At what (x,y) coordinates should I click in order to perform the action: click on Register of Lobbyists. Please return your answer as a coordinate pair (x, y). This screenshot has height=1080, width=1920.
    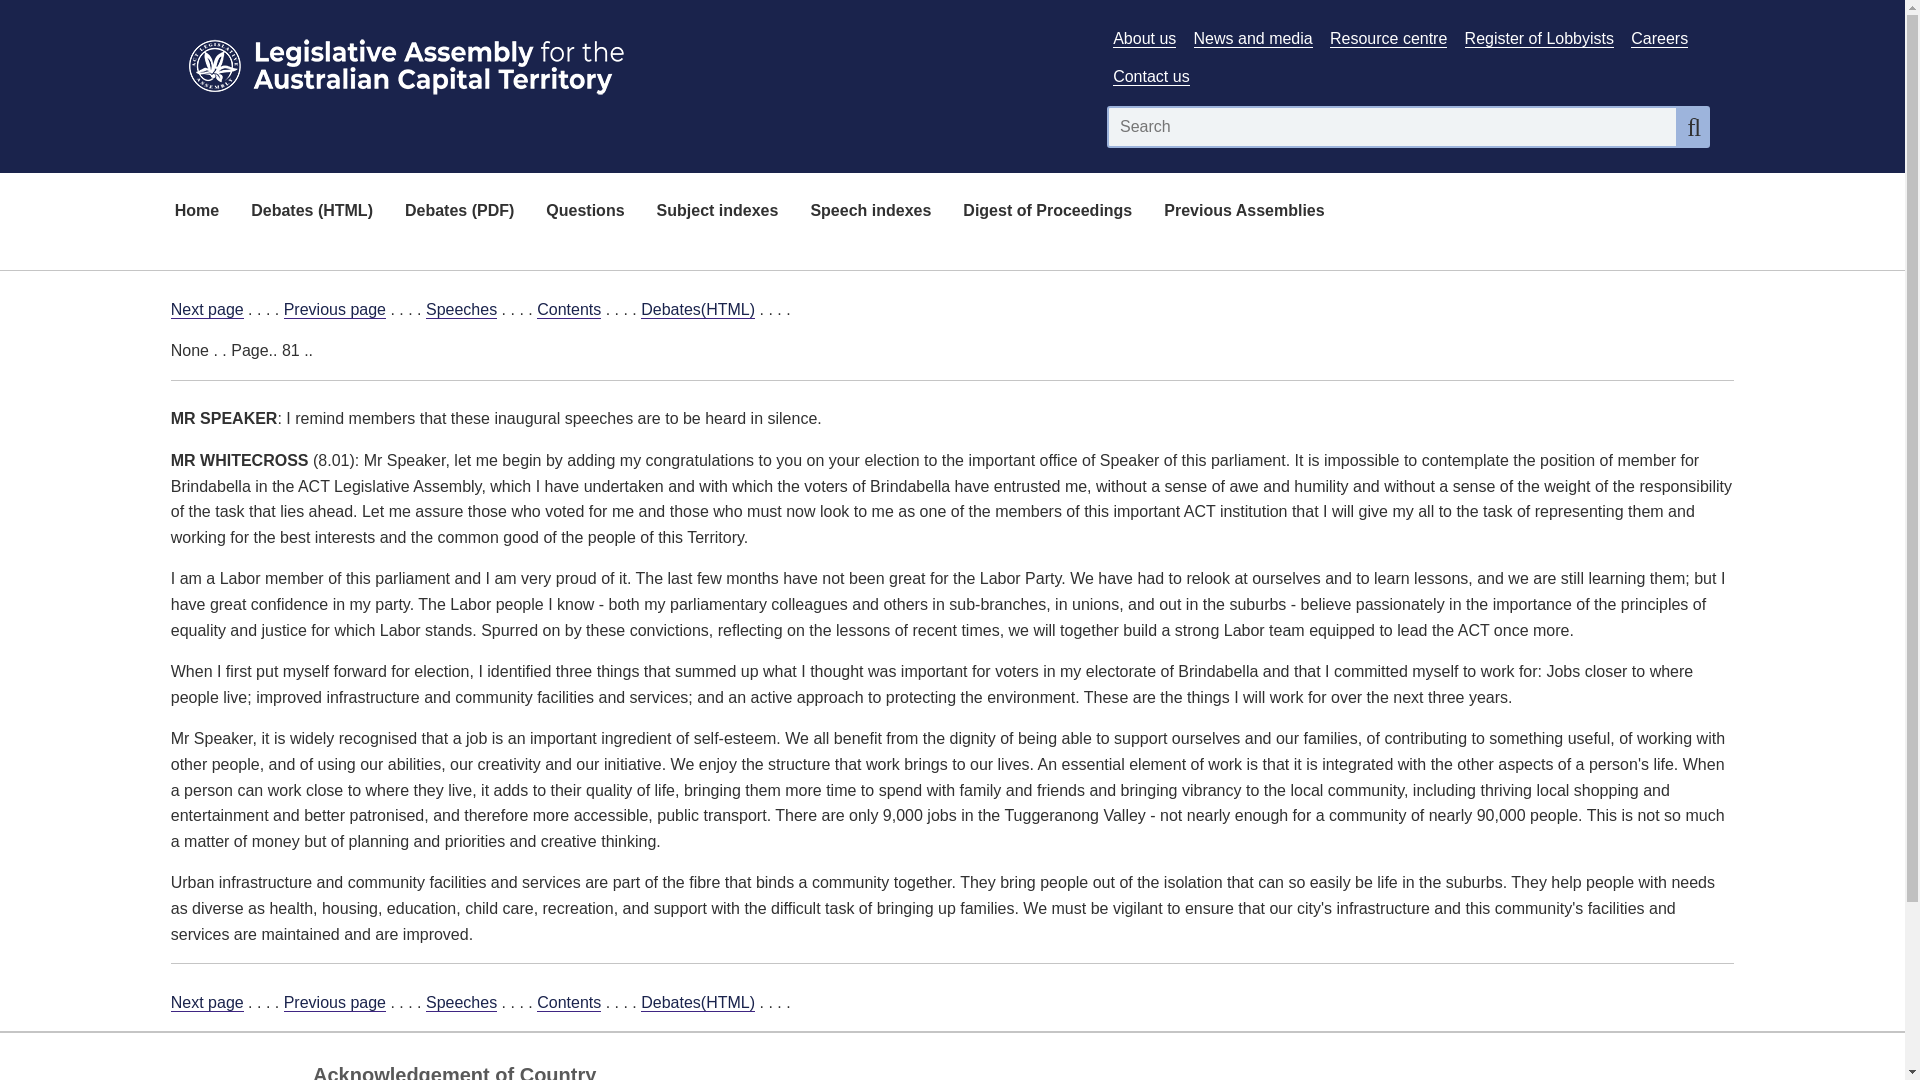
    Looking at the image, I should click on (1539, 38).